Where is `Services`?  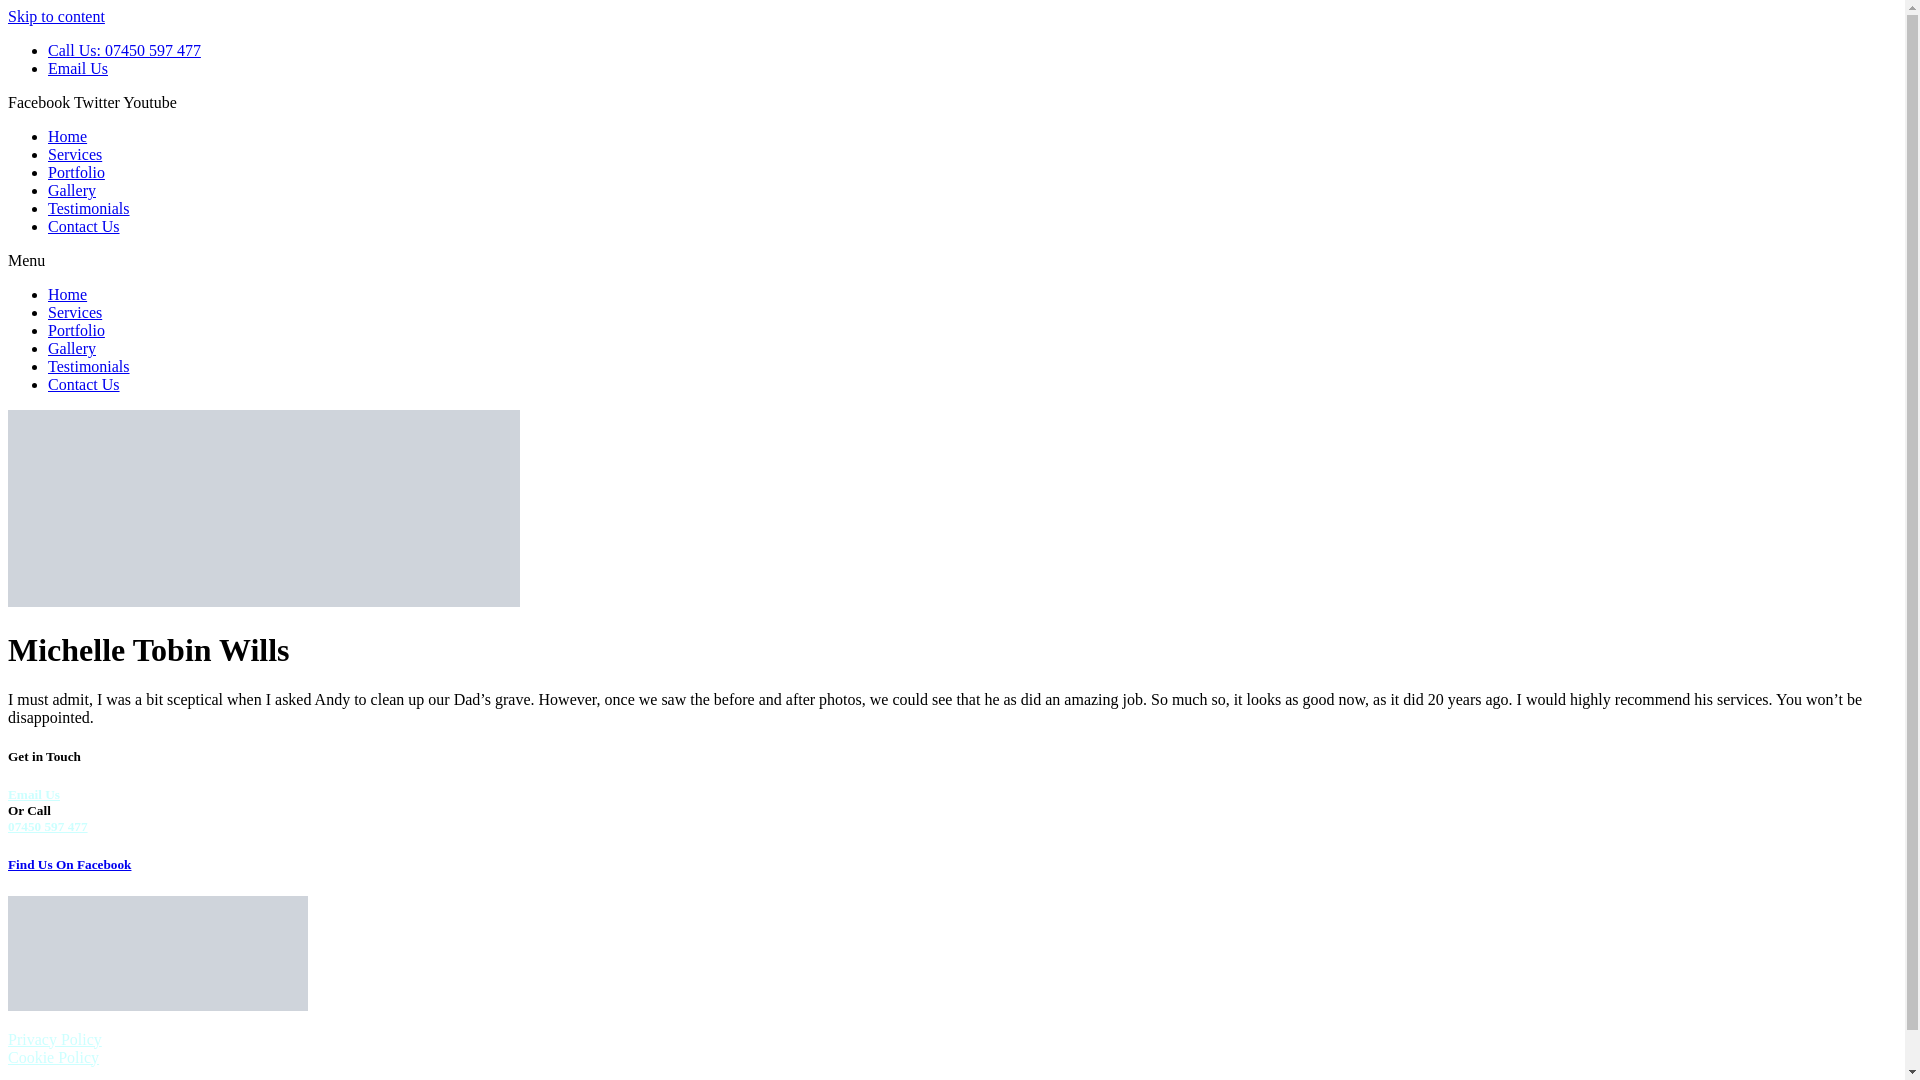
Services is located at coordinates (74, 154).